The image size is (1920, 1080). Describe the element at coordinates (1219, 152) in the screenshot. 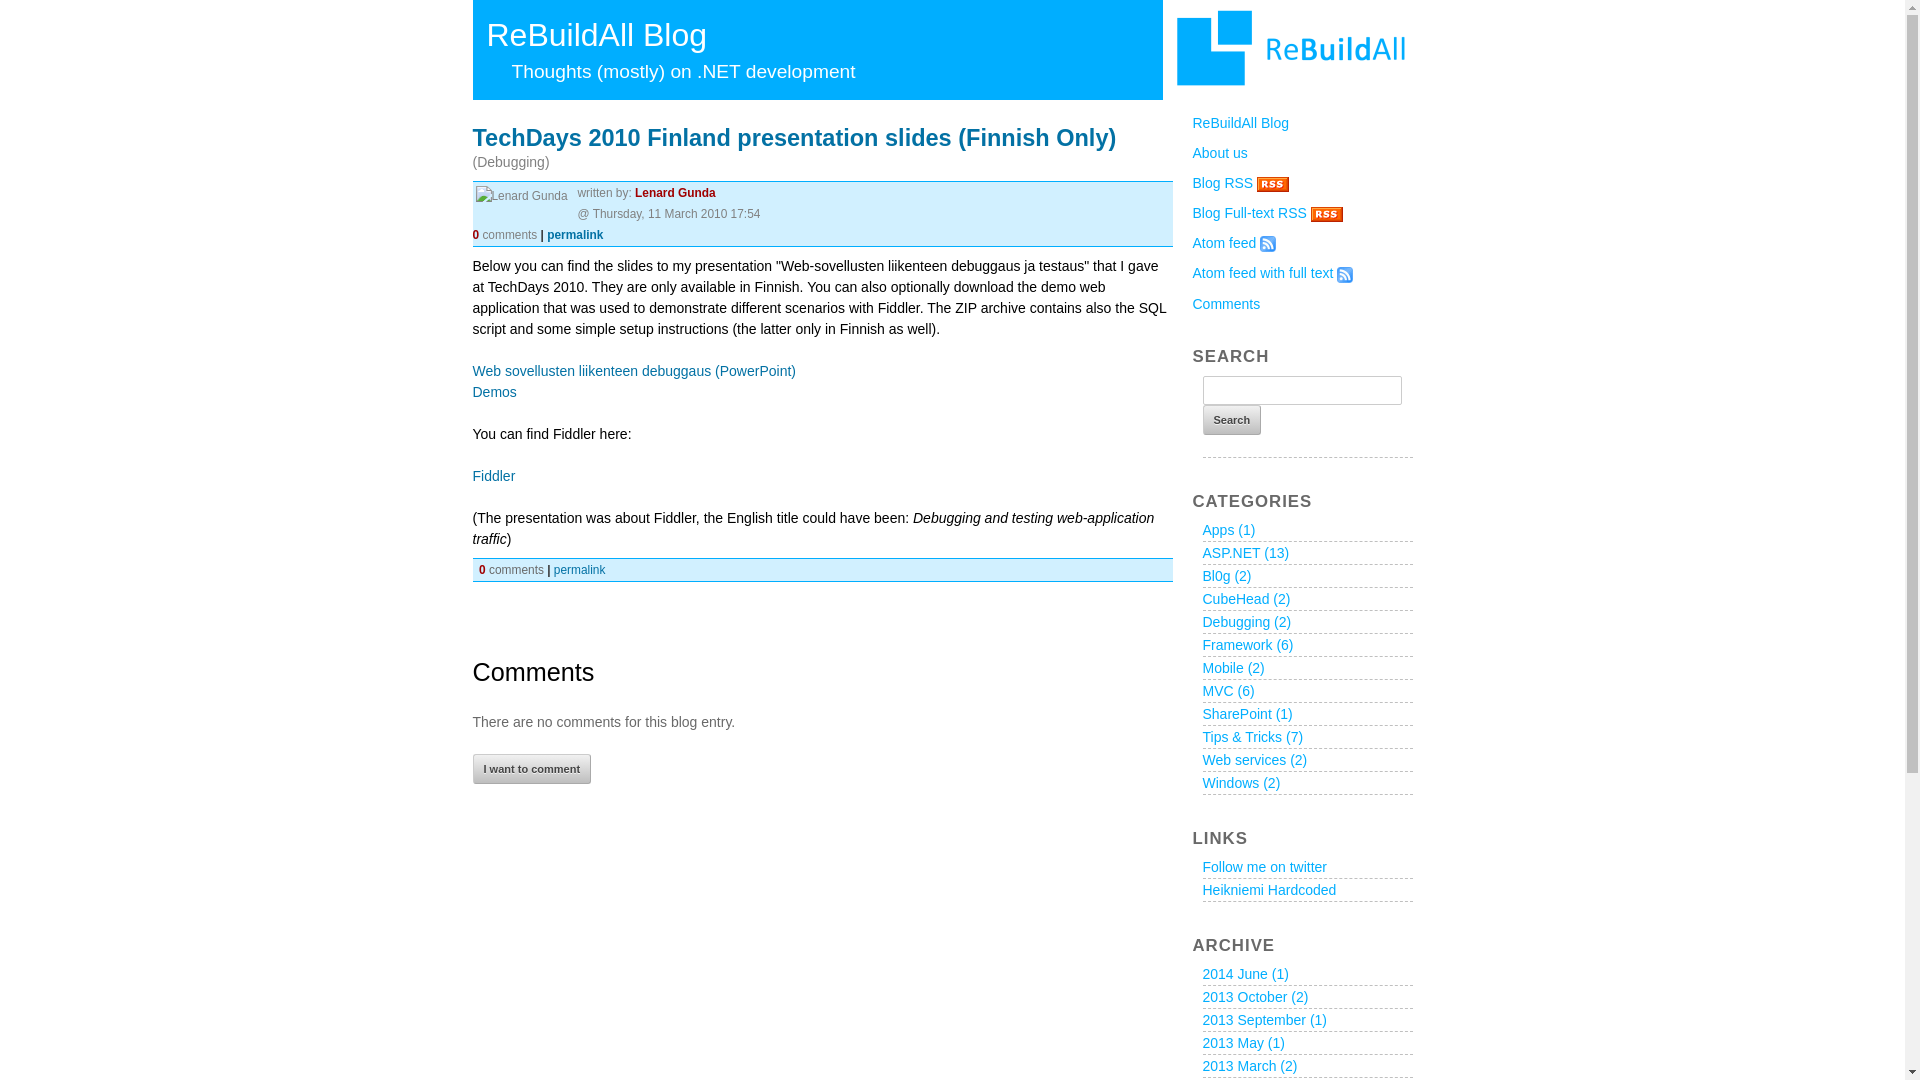

I see `About us` at that location.